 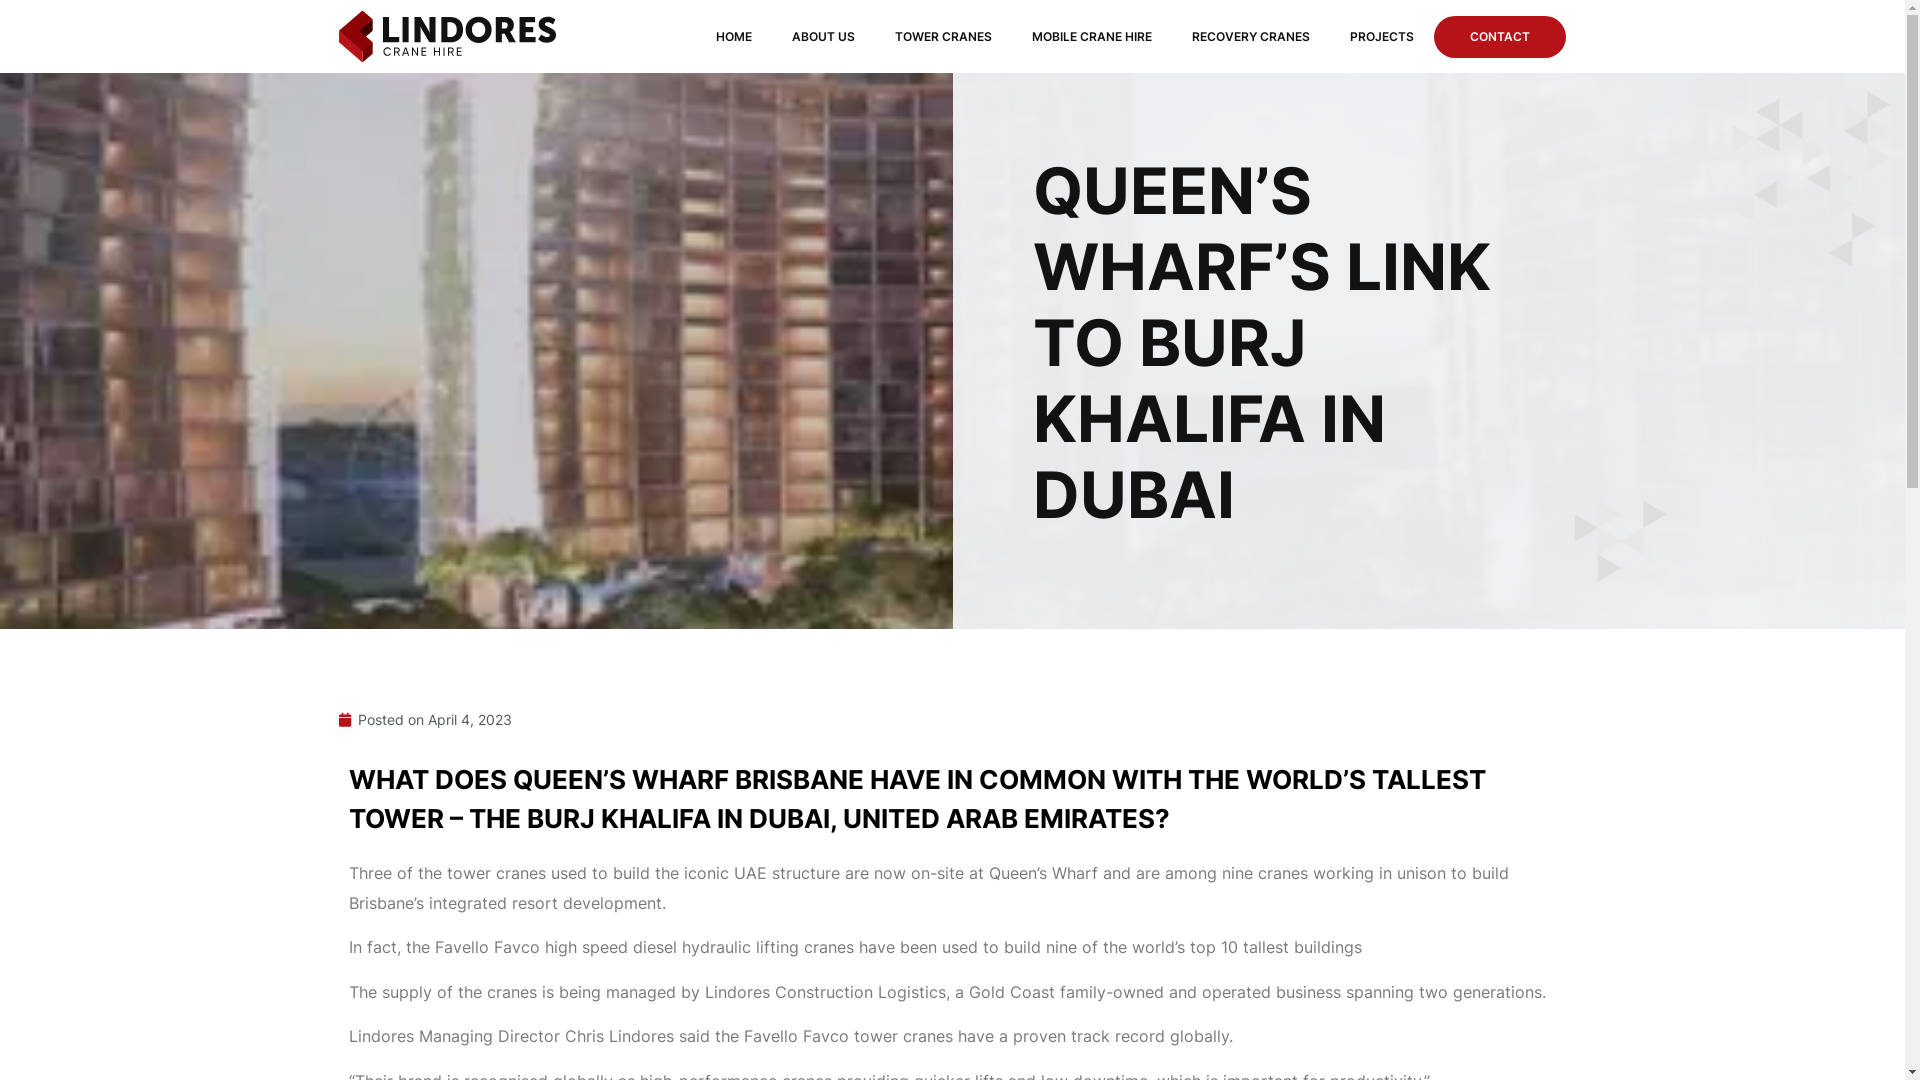 I want to click on TOWER CRANES, so click(x=944, y=37).